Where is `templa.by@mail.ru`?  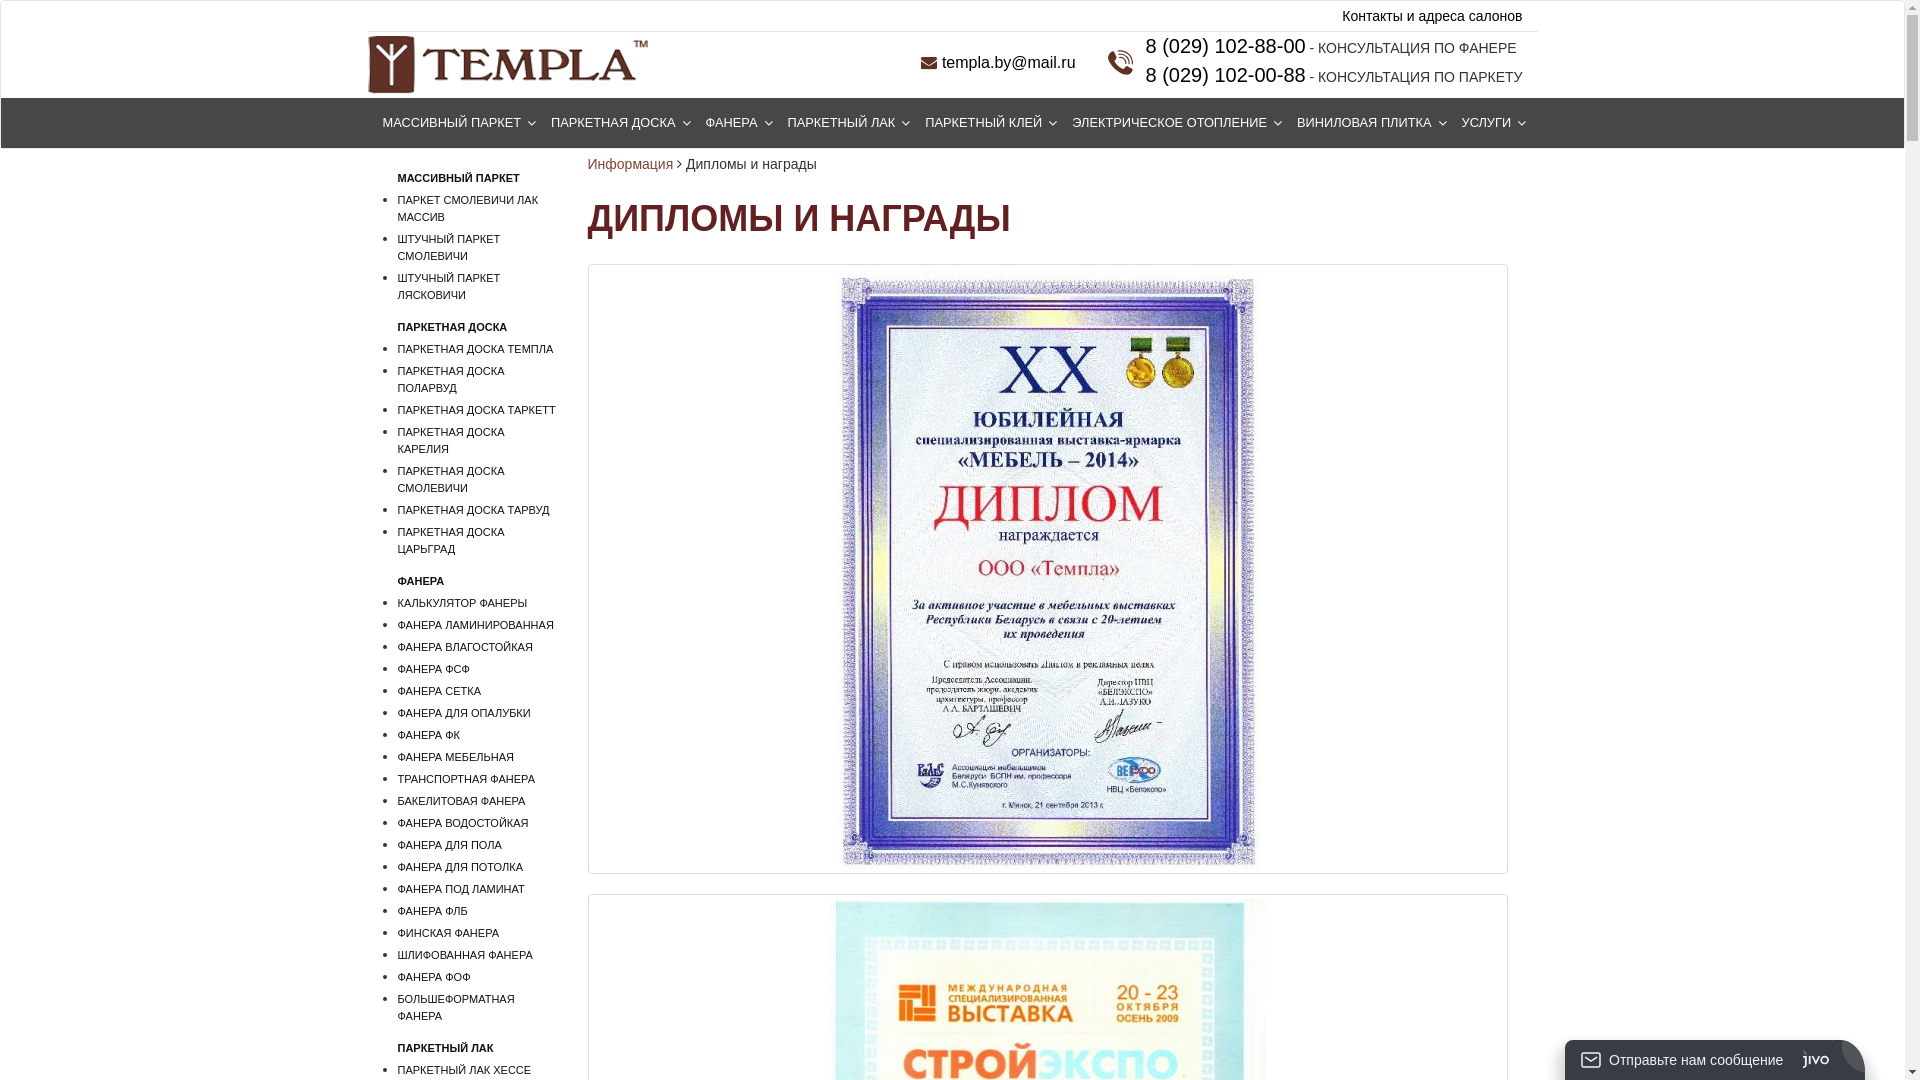
templa.by@mail.ru is located at coordinates (998, 62).